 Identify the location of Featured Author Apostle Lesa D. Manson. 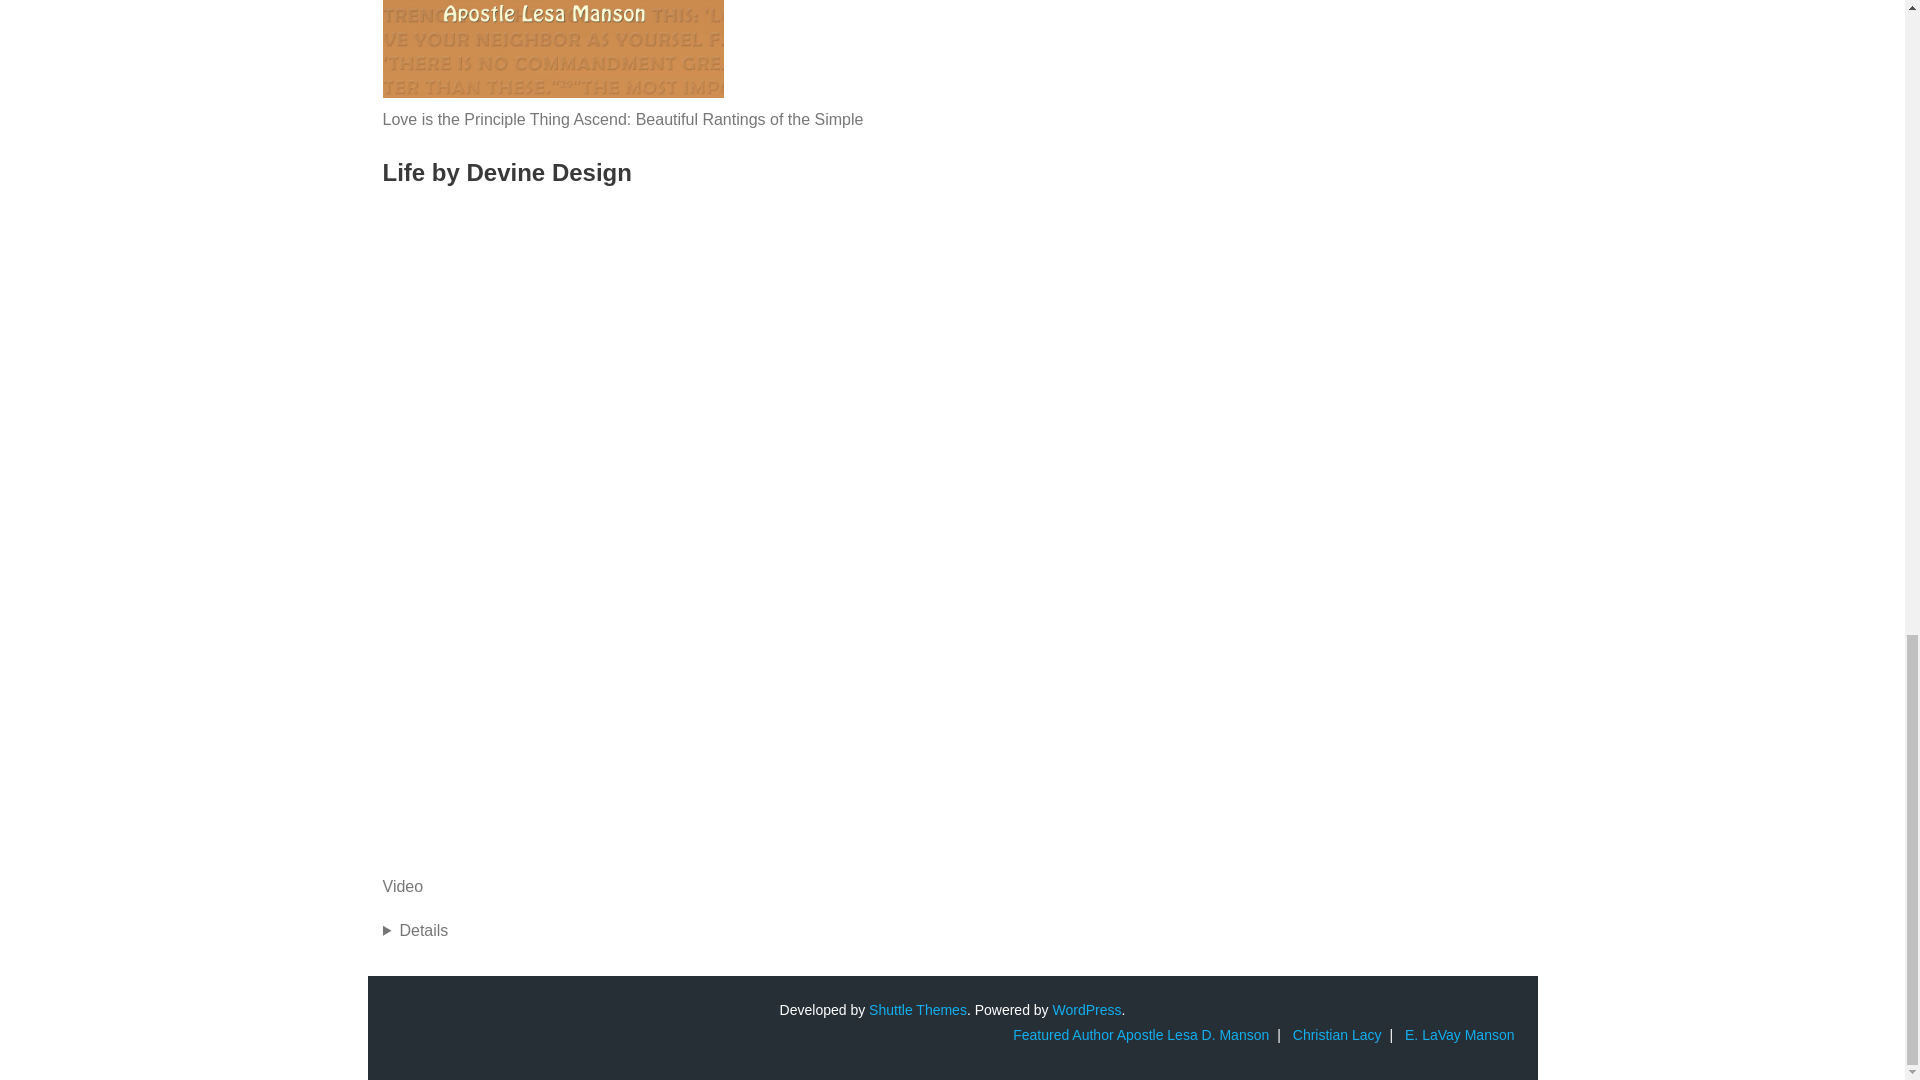
(1140, 1035).